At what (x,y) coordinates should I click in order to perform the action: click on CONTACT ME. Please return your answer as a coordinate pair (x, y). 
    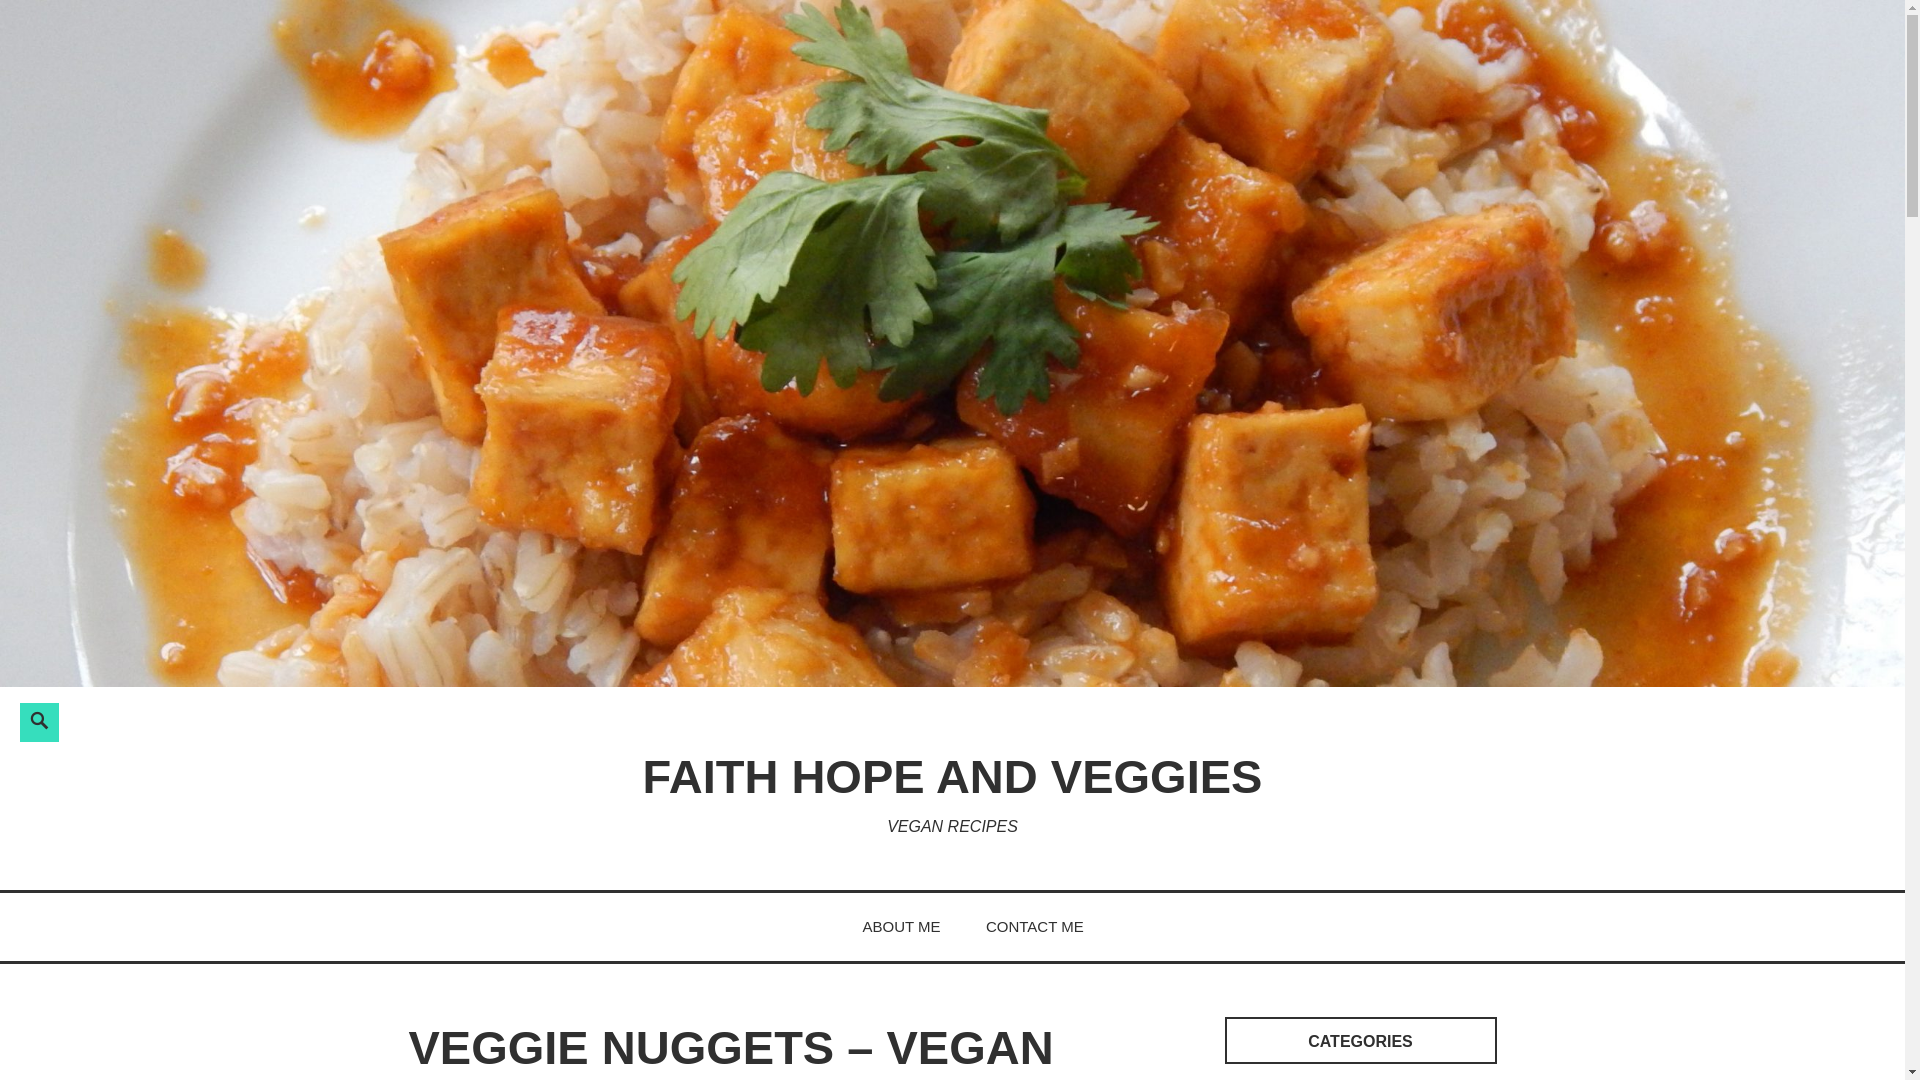
    Looking at the image, I should click on (1035, 926).